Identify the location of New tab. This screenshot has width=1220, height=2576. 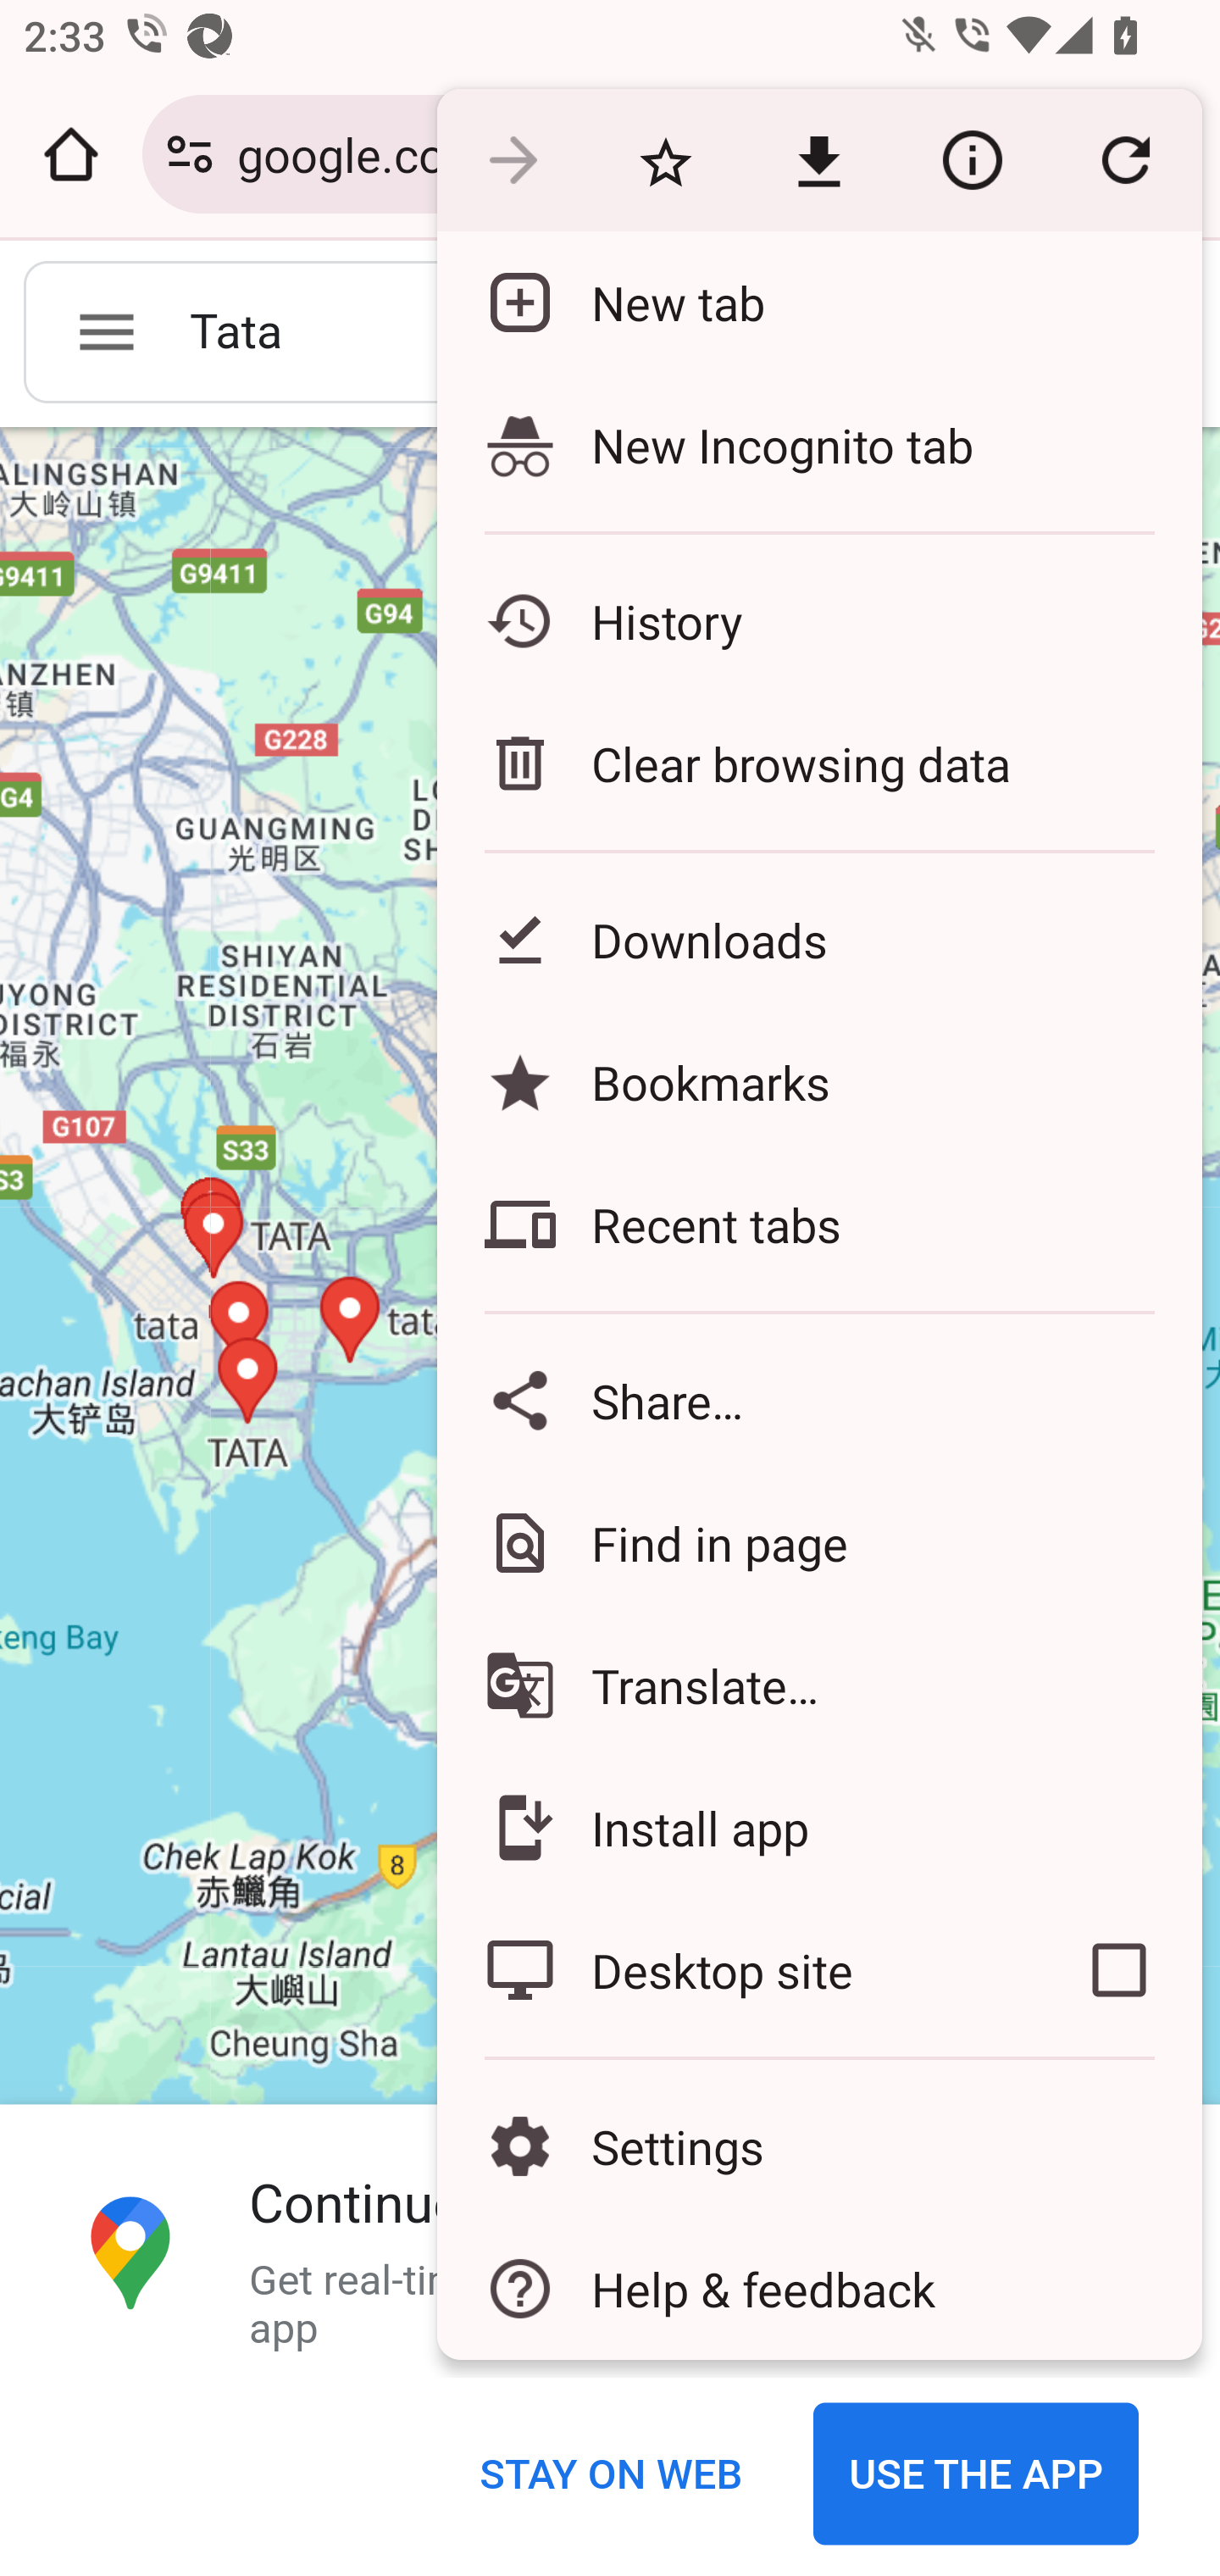
(818, 302).